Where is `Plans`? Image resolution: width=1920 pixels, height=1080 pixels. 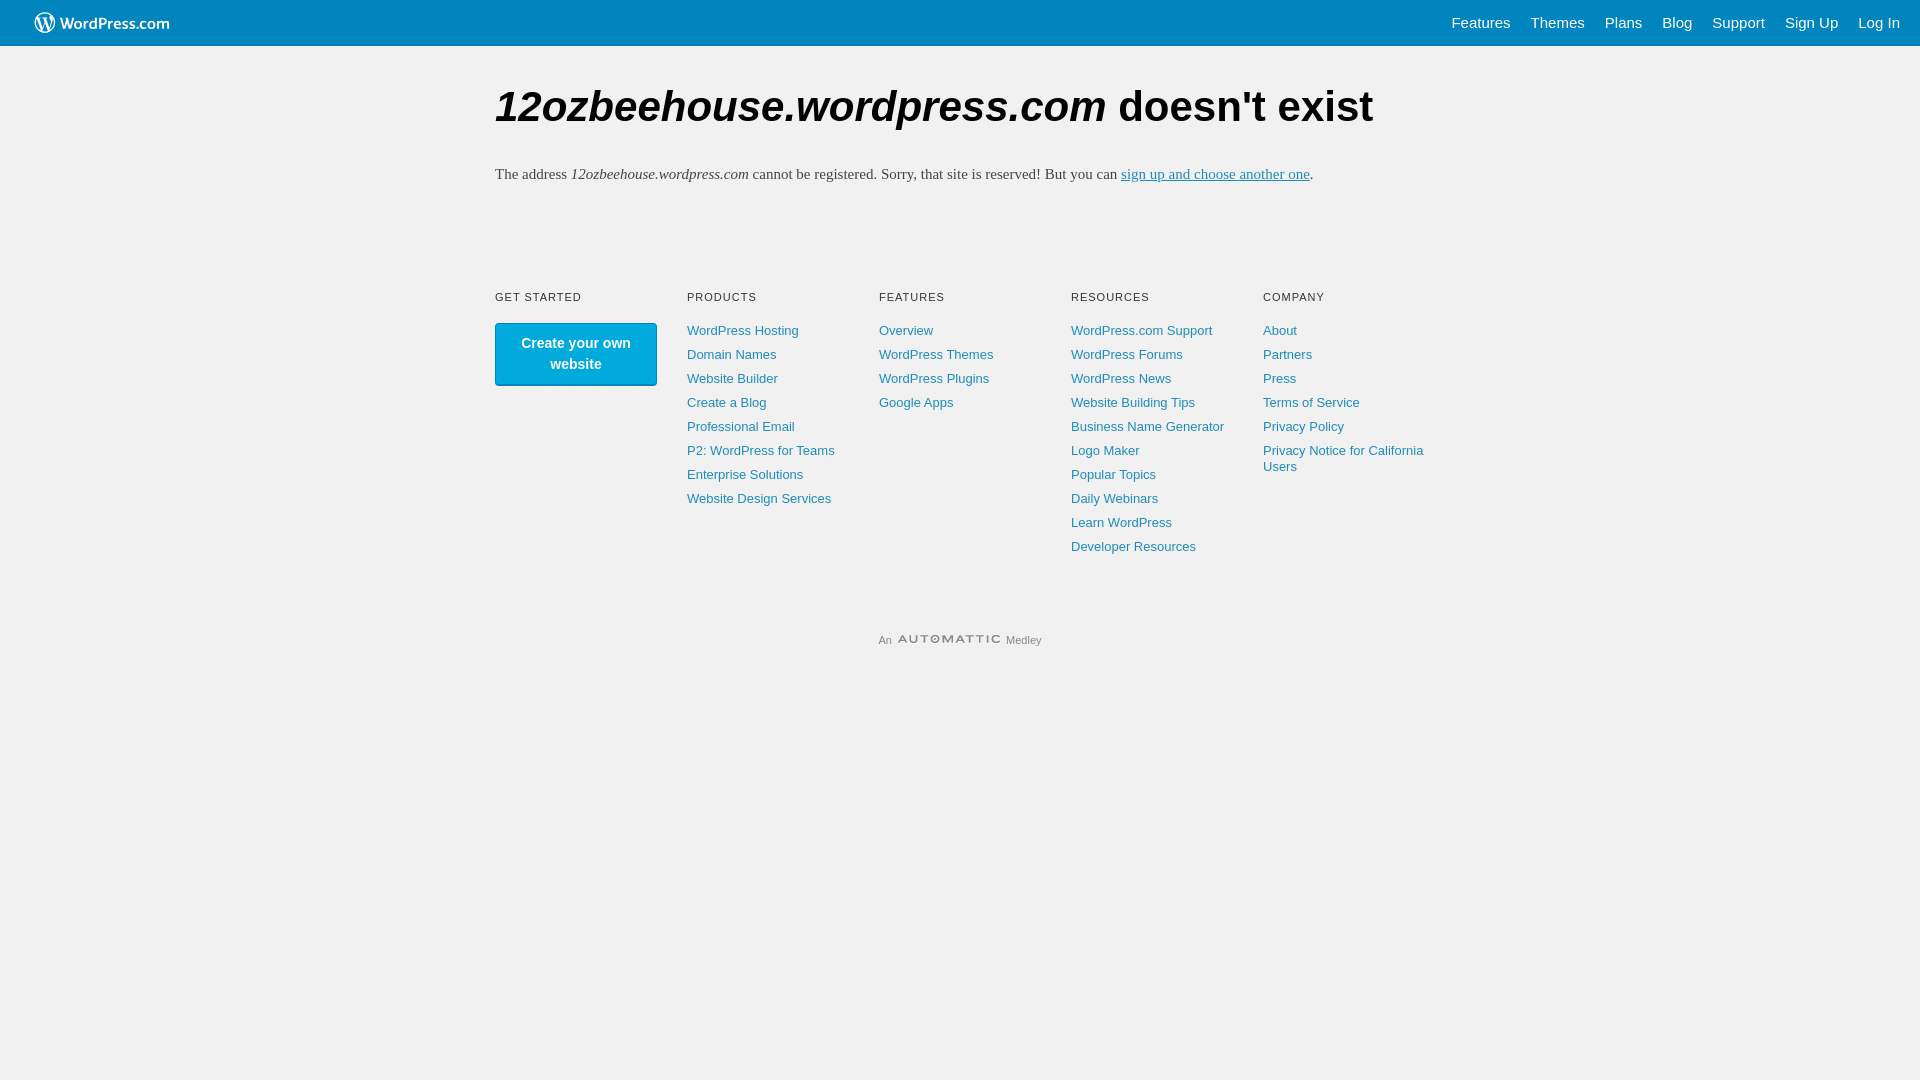
Plans is located at coordinates (1624, 23).